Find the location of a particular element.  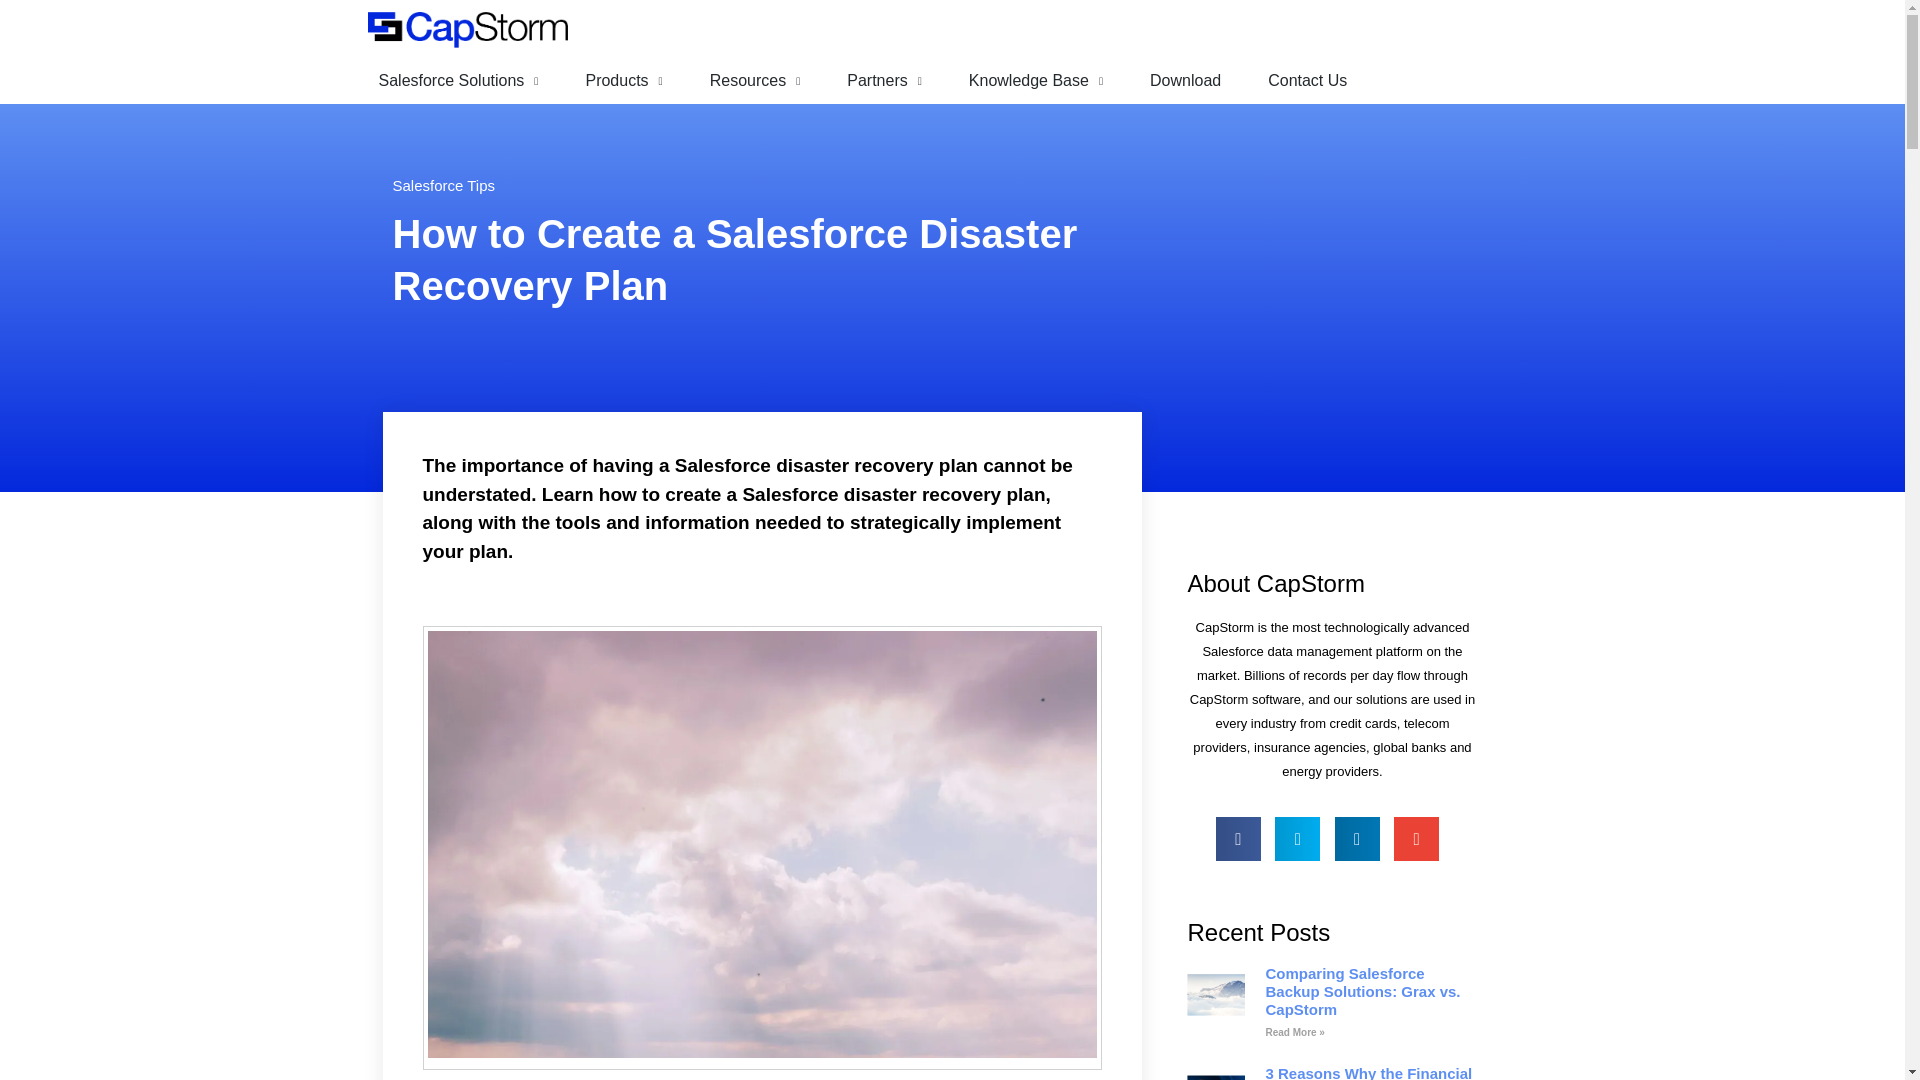

Partners is located at coordinates (884, 80).